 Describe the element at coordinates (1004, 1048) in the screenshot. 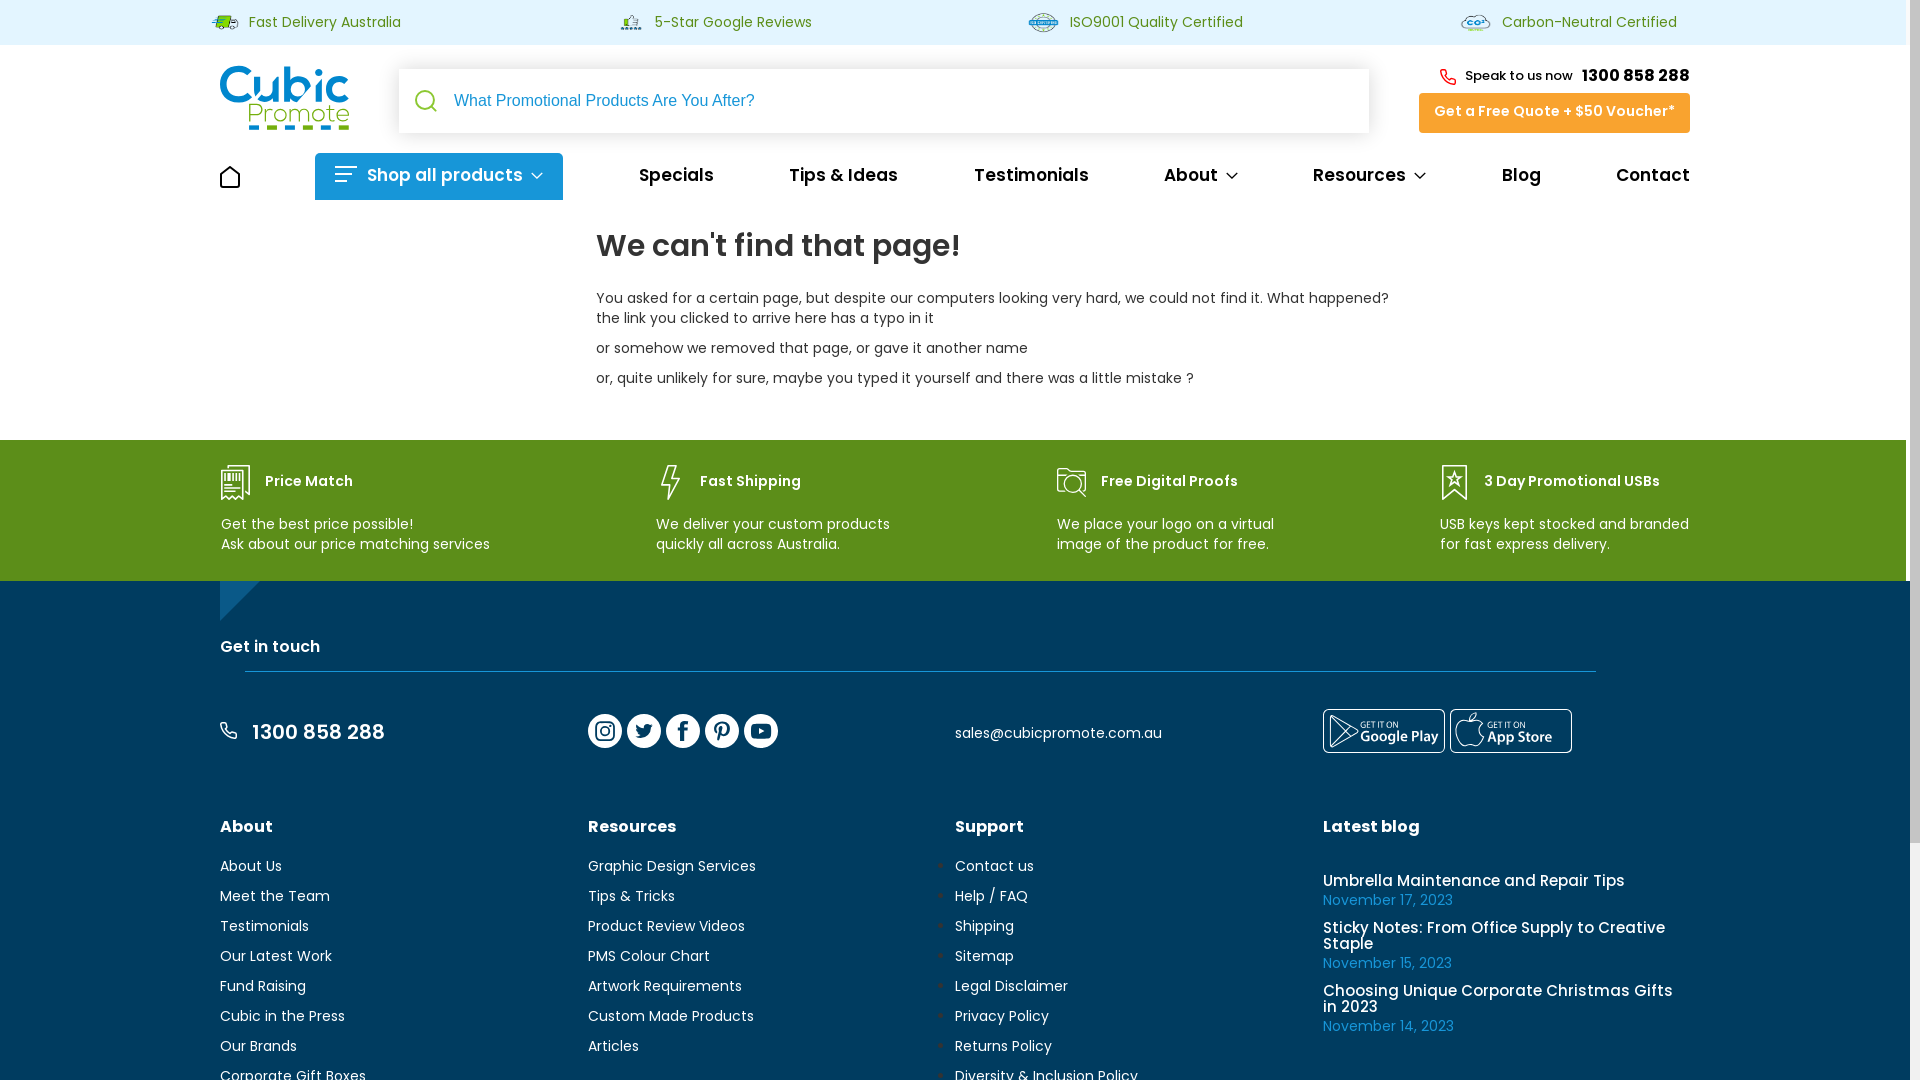

I see `Returns Policy` at that location.